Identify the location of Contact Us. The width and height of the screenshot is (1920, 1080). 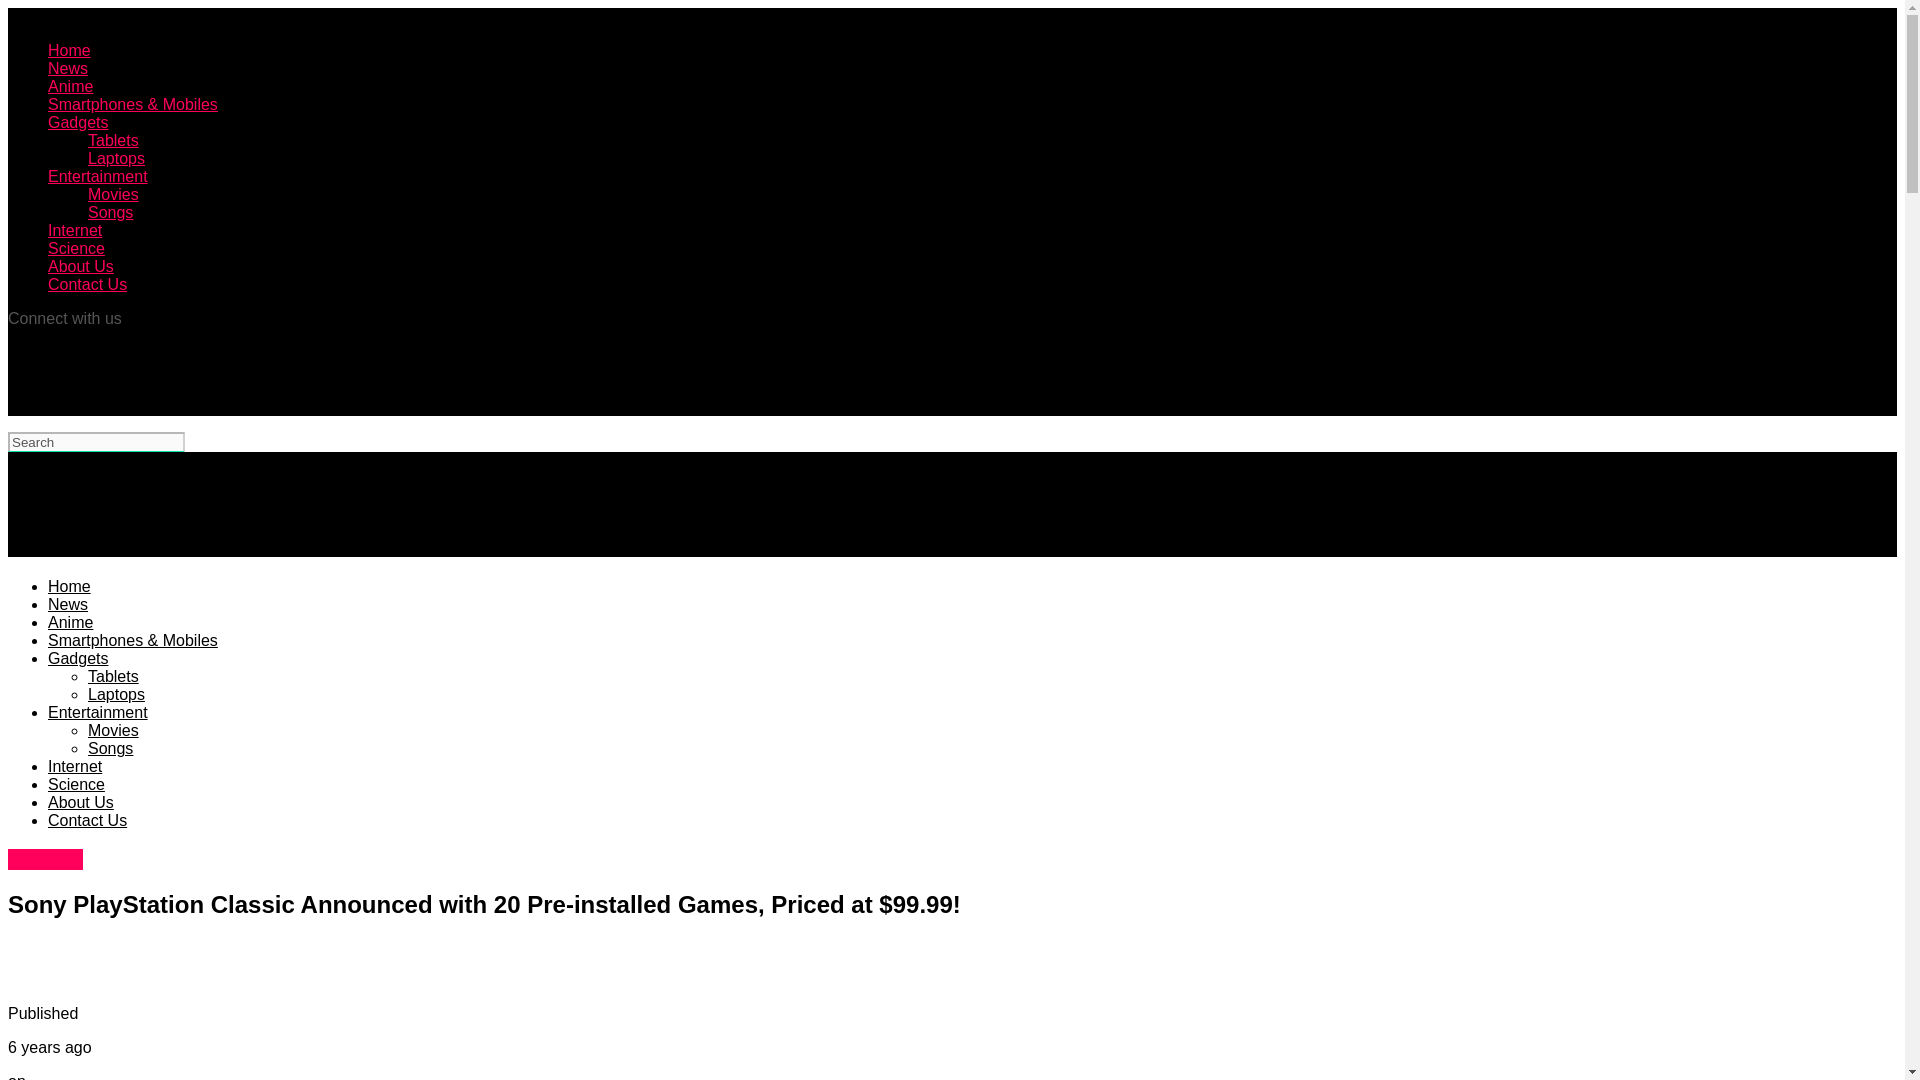
(87, 284).